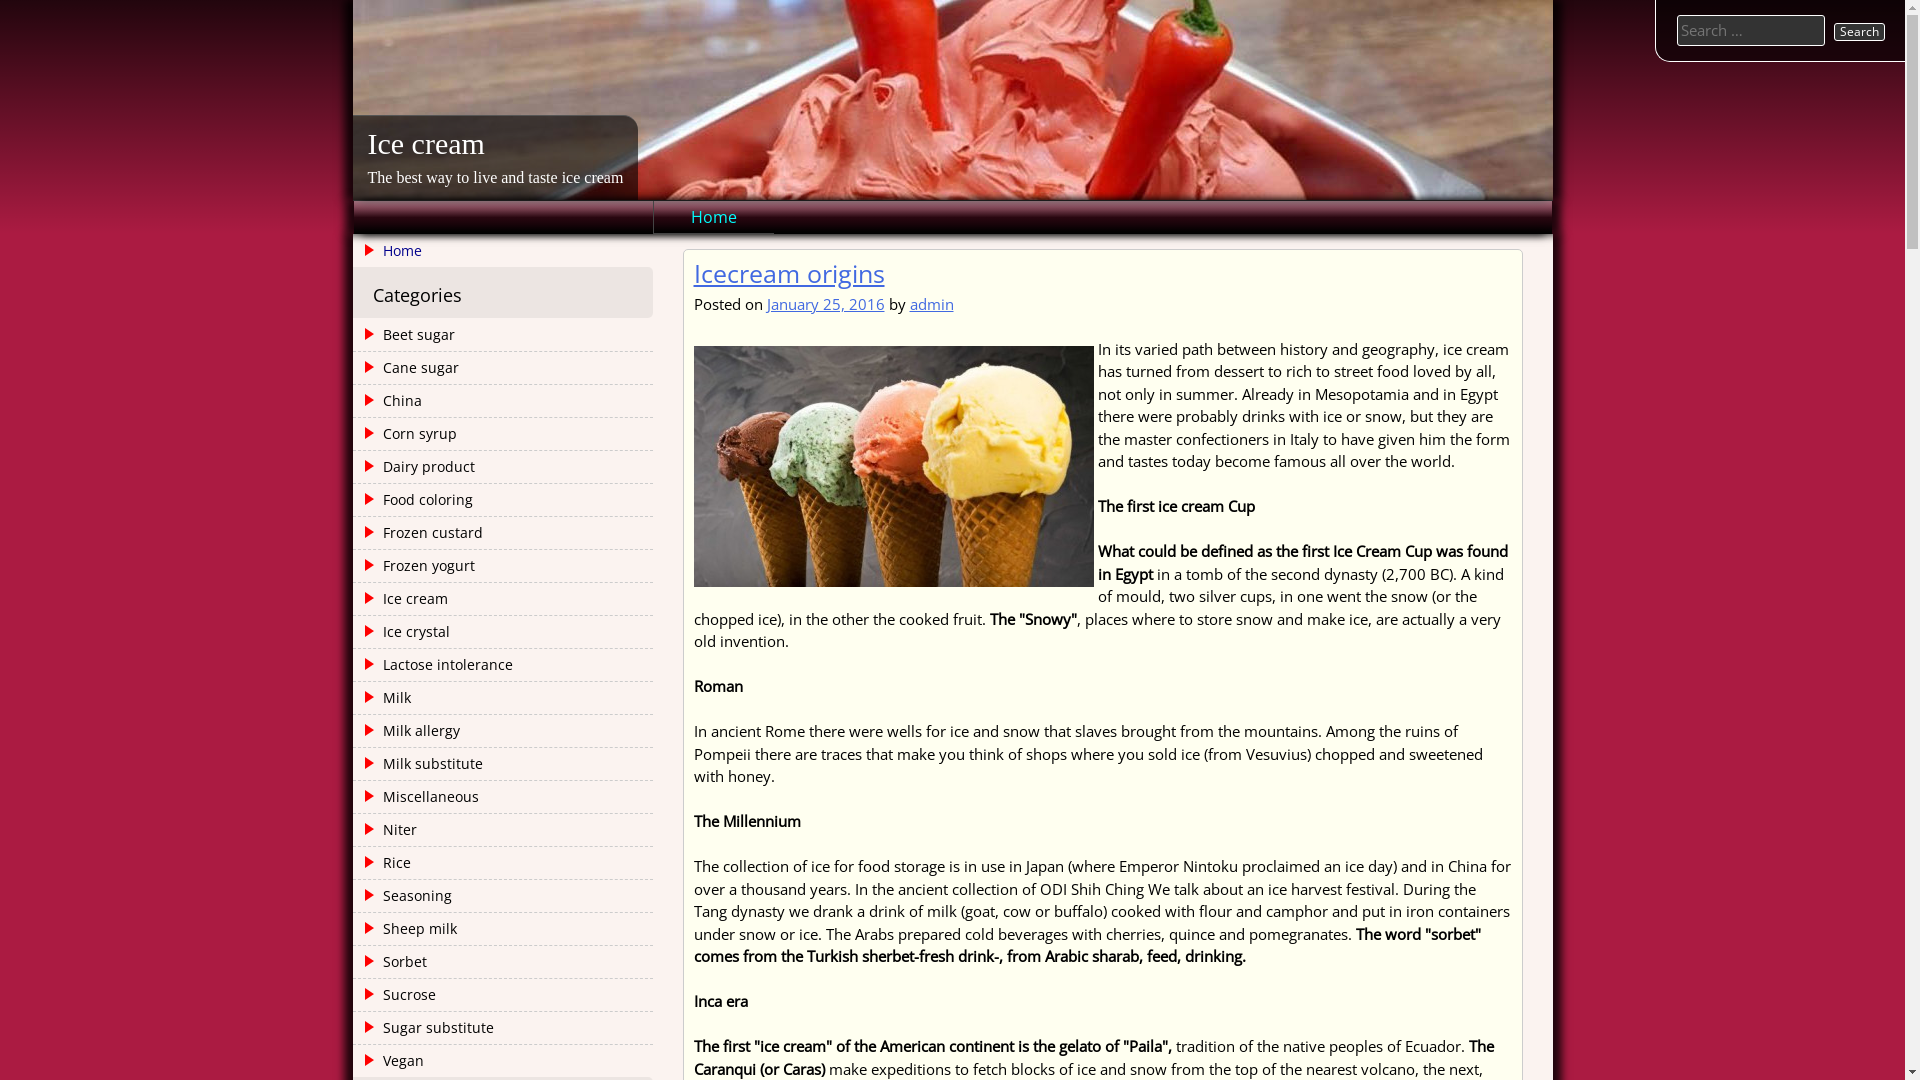  I want to click on Skip to content, so click(0, 0).